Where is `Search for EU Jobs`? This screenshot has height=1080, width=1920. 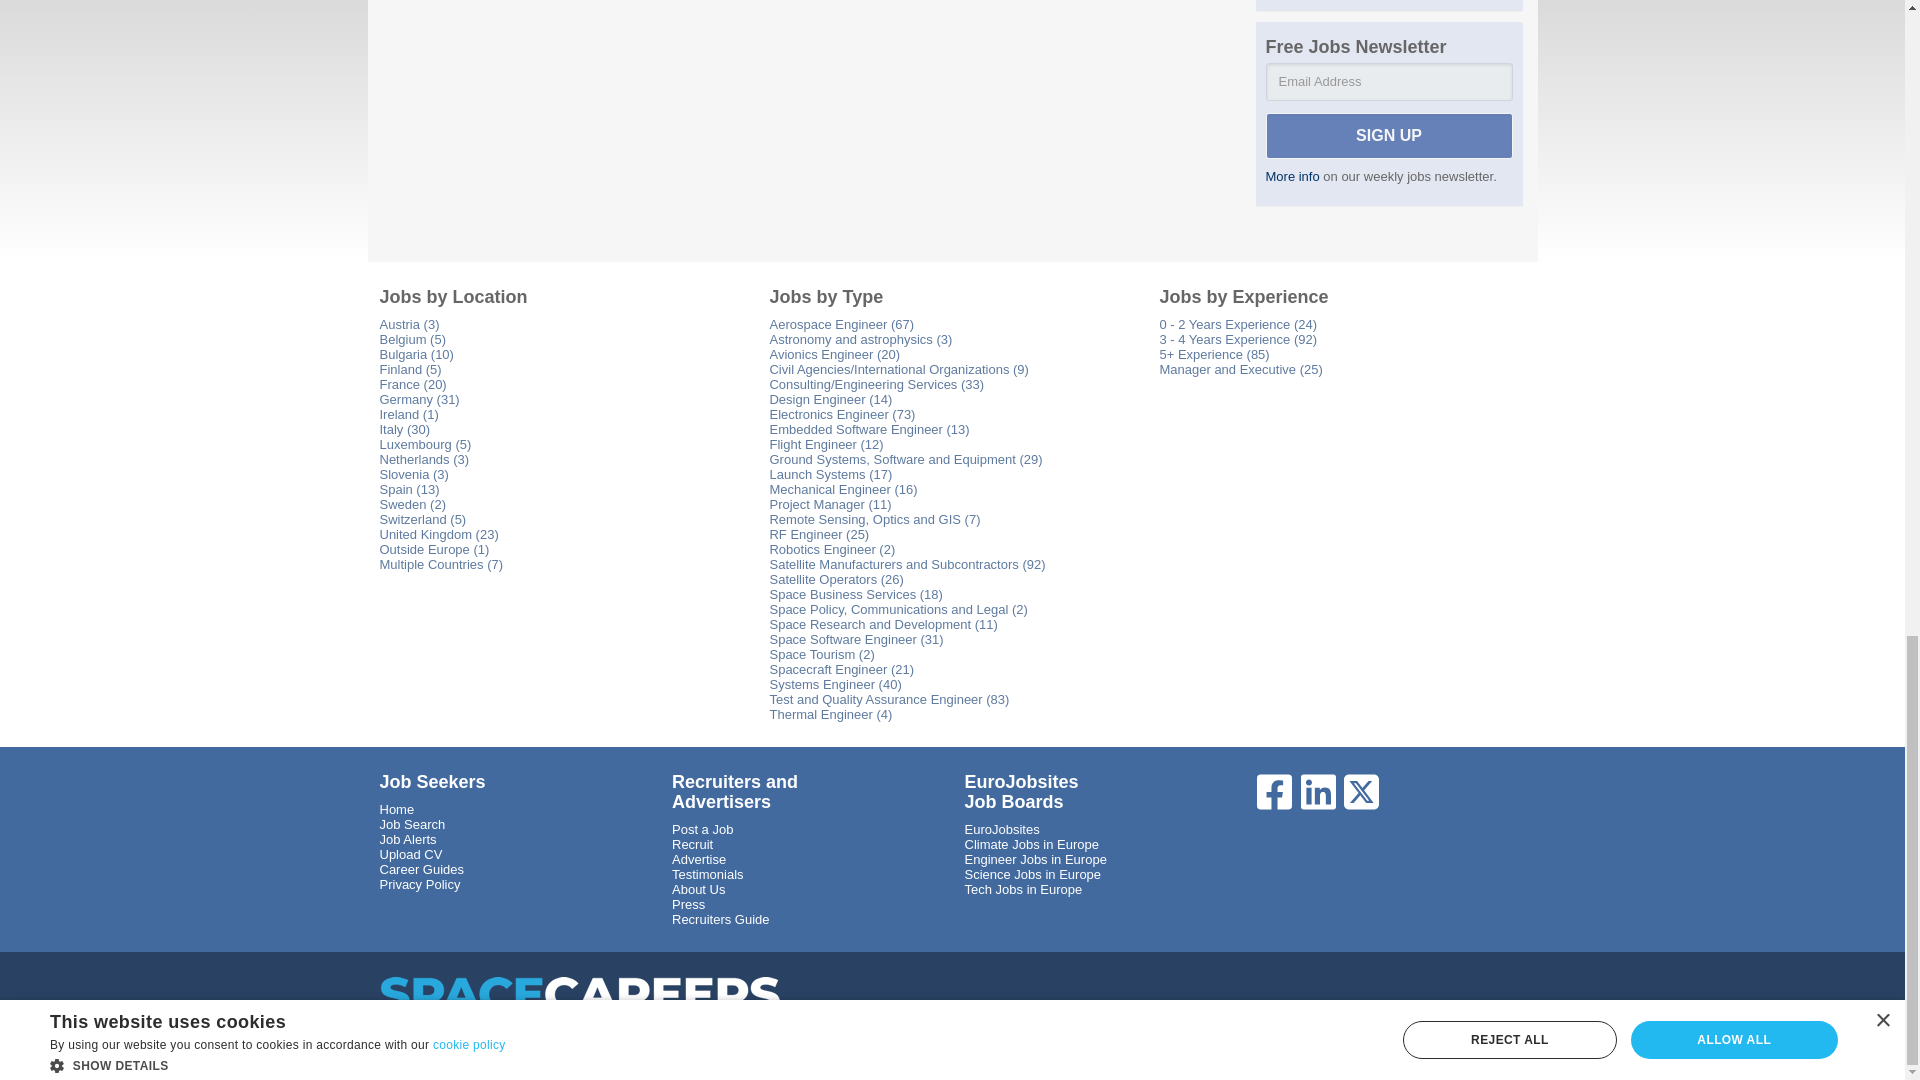 Search for EU Jobs is located at coordinates (412, 824).